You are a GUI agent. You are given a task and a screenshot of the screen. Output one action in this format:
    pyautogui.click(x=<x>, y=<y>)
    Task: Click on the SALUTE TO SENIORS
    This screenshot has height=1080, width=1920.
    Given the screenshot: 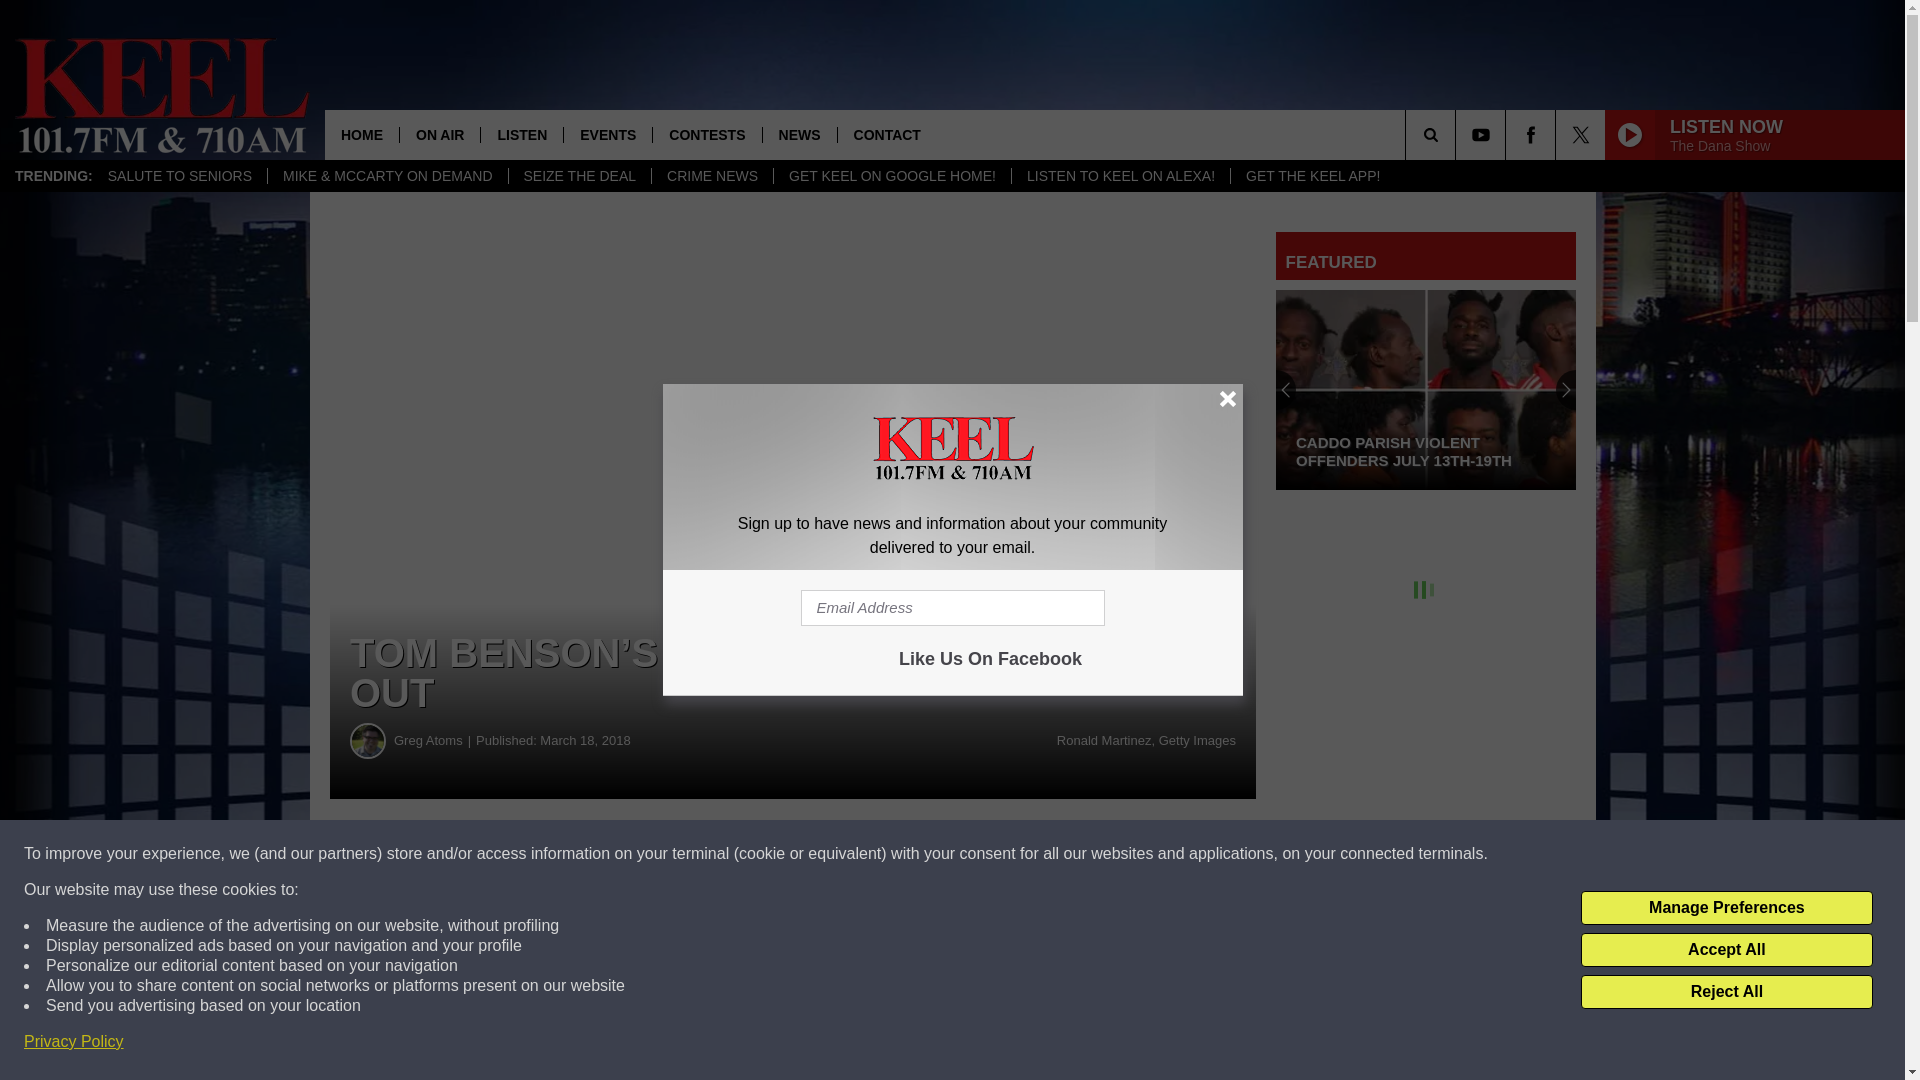 What is the action you would take?
    pyautogui.click(x=179, y=176)
    